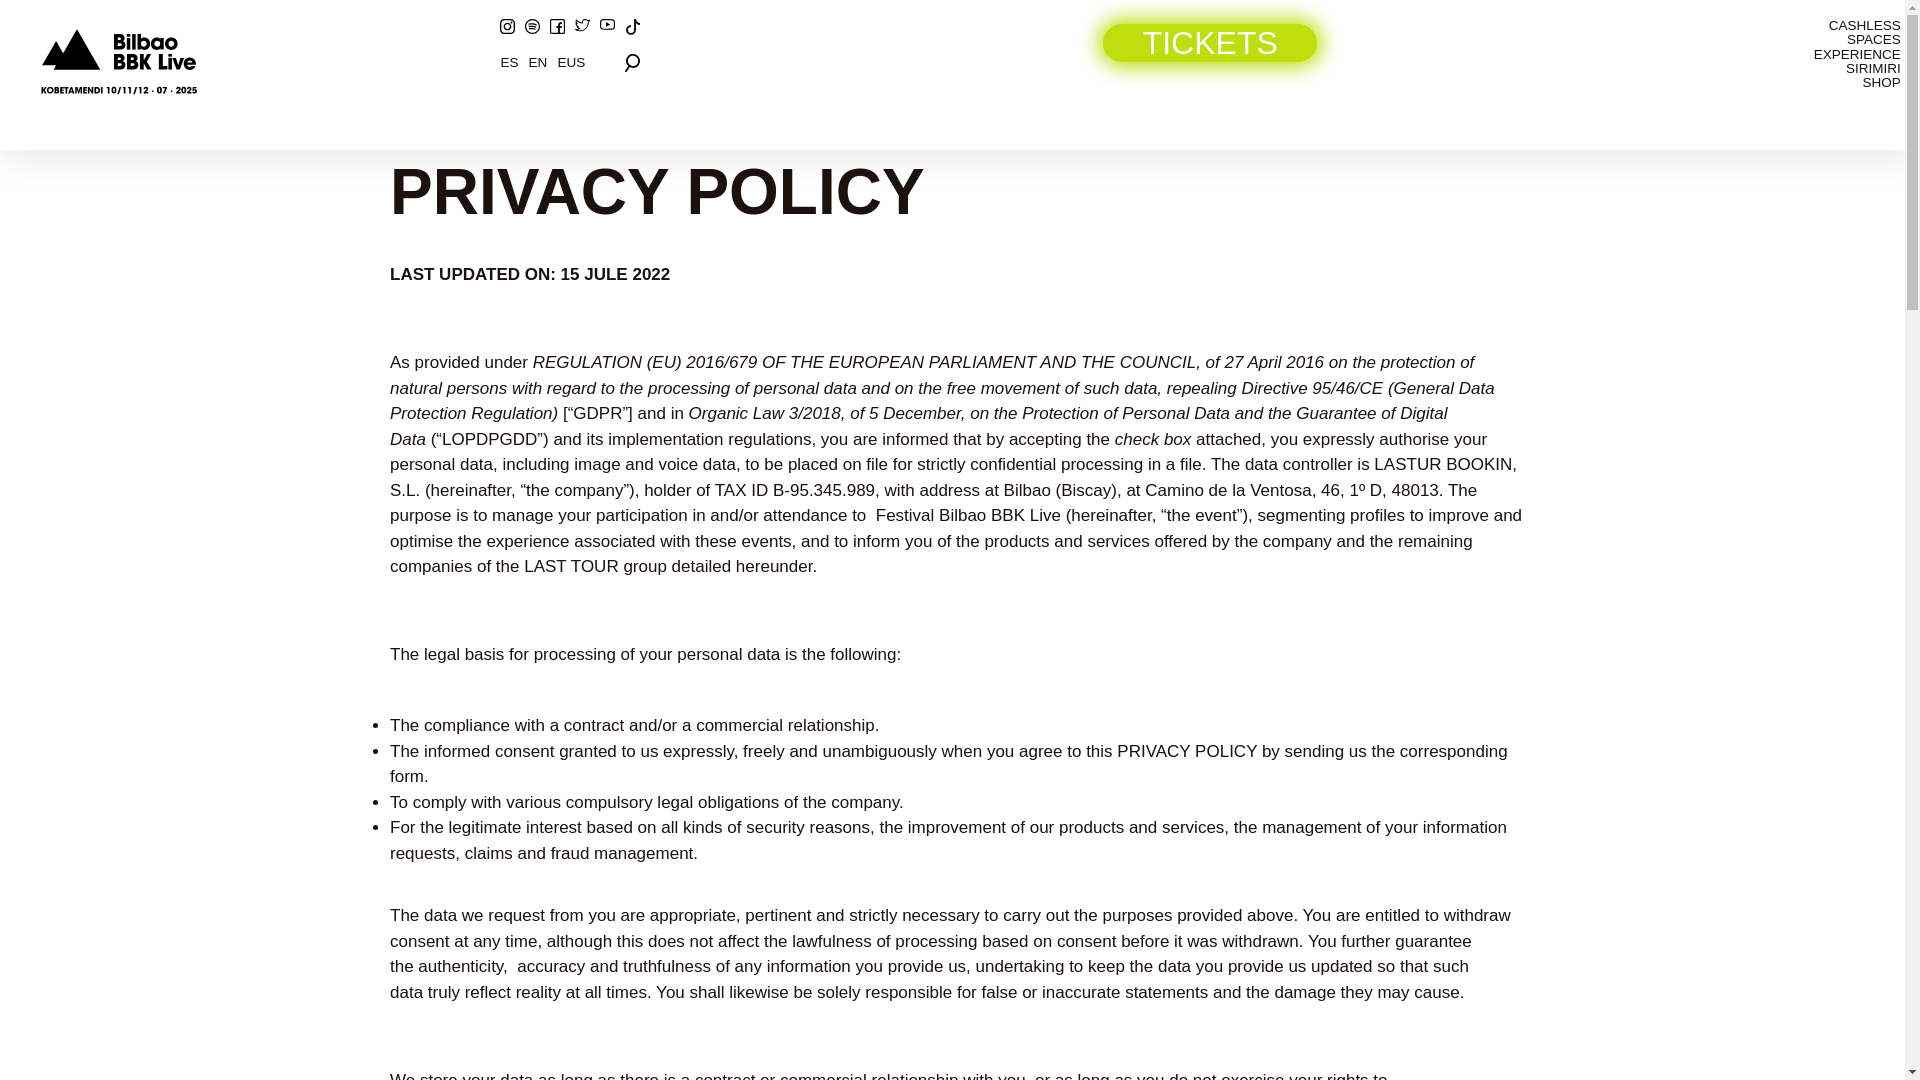  What do you see at coordinates (1210, 42) in the screenshot?
I see `TICKETS` at bounding box center [1210, 42].